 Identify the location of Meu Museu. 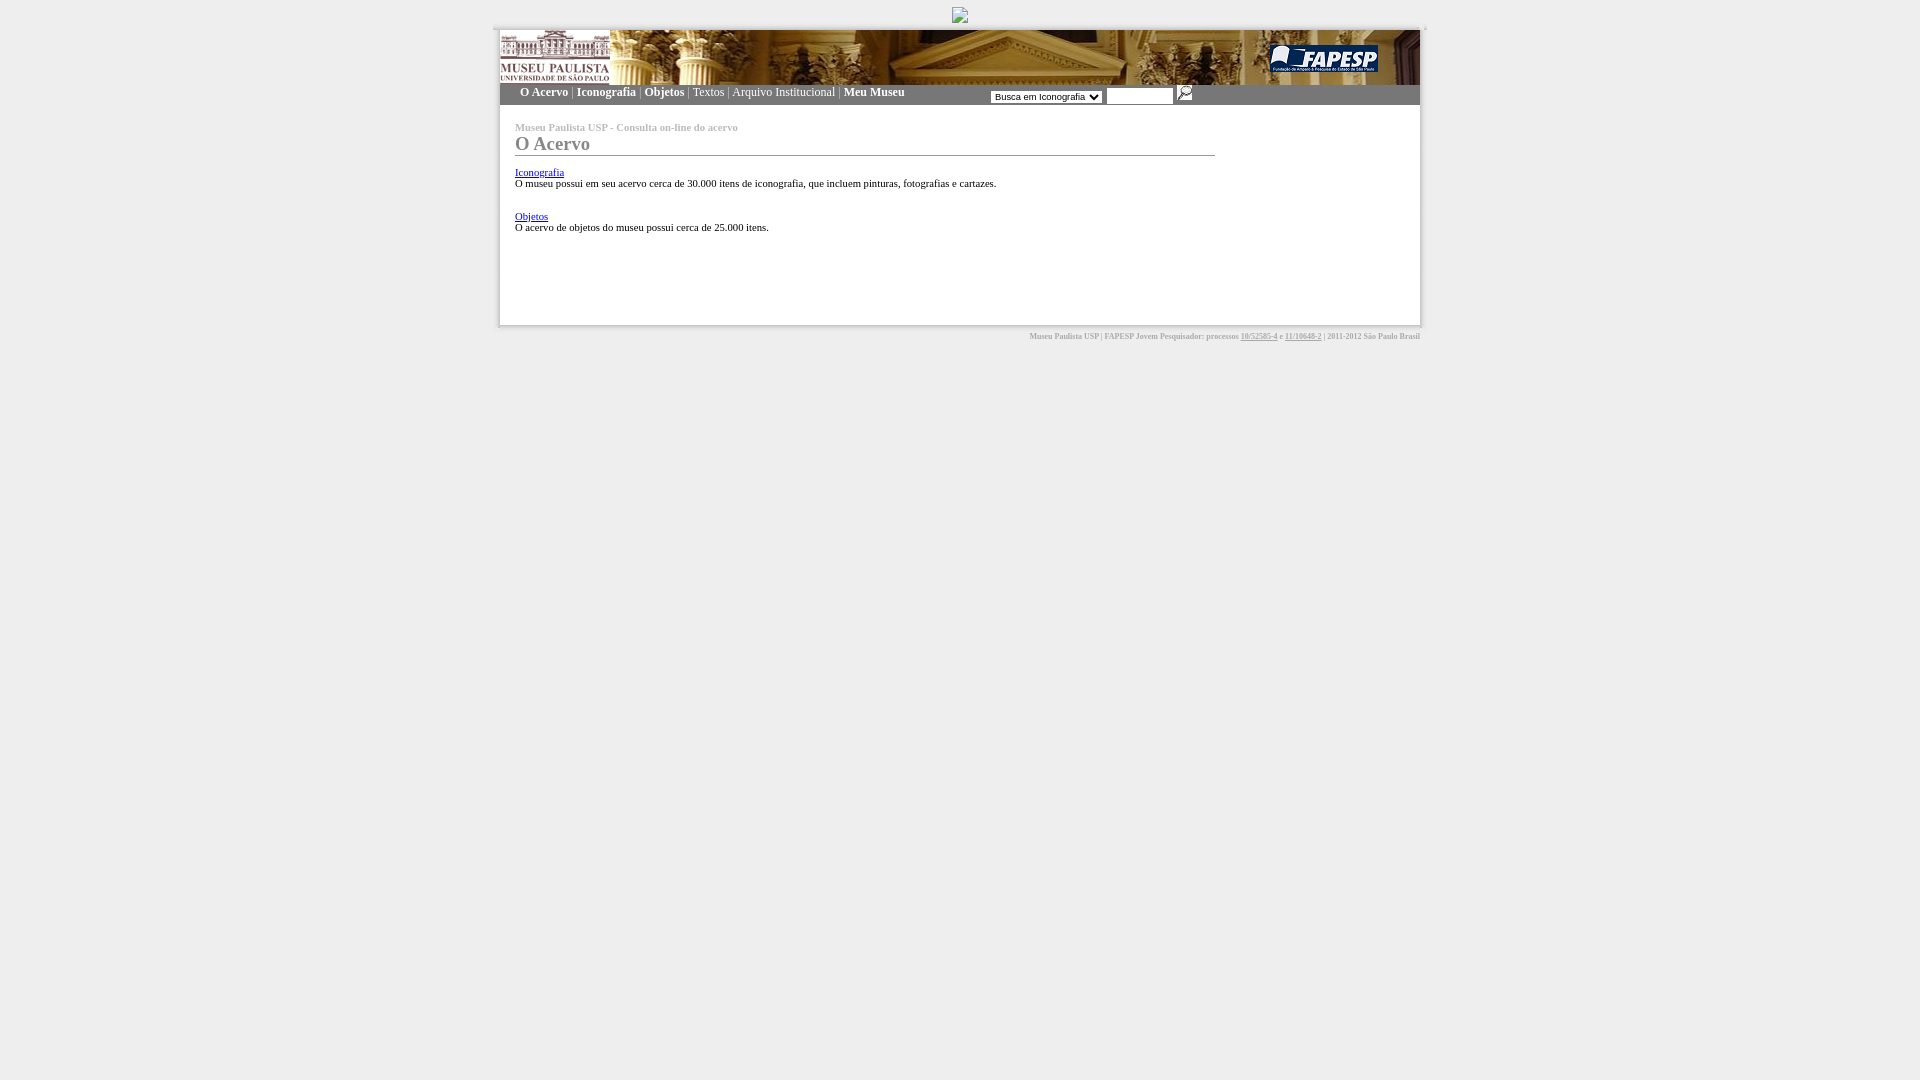
(874, 92).